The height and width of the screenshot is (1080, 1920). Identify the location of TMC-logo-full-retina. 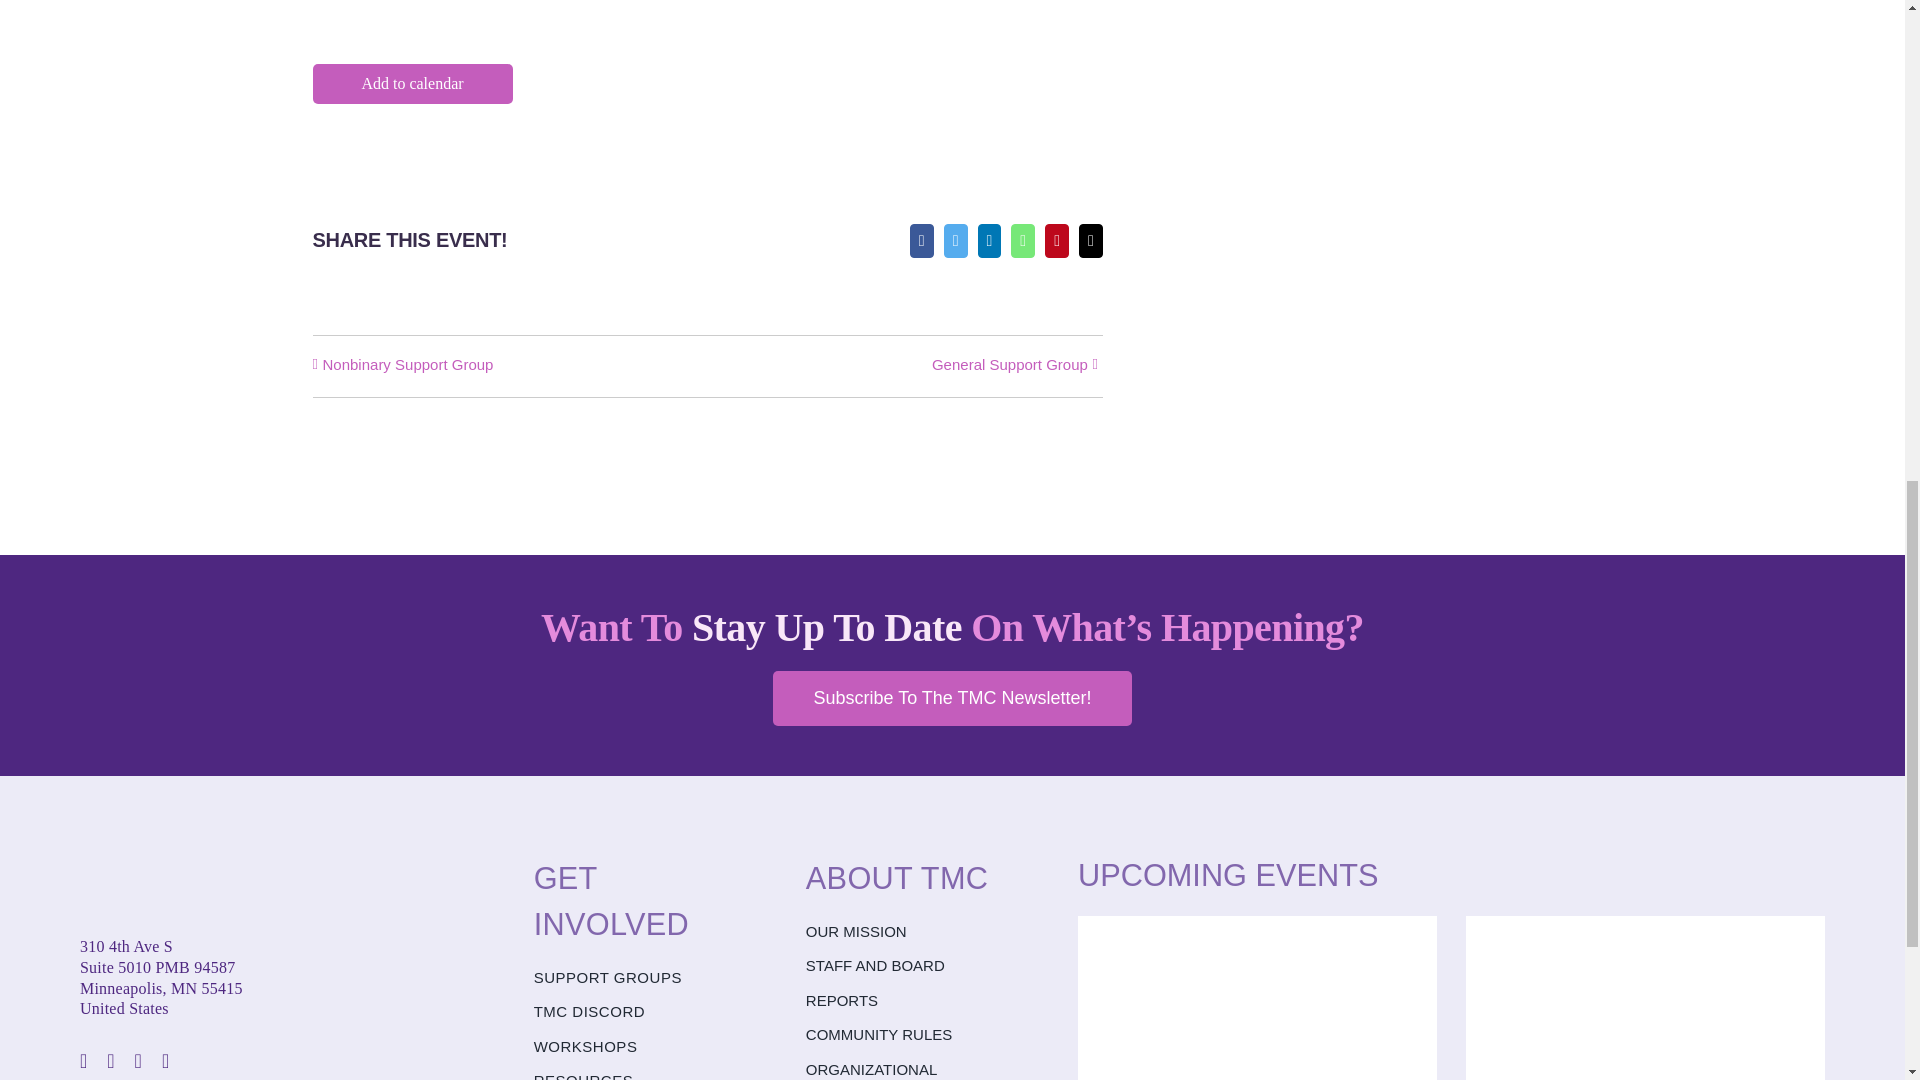
(180, 878).